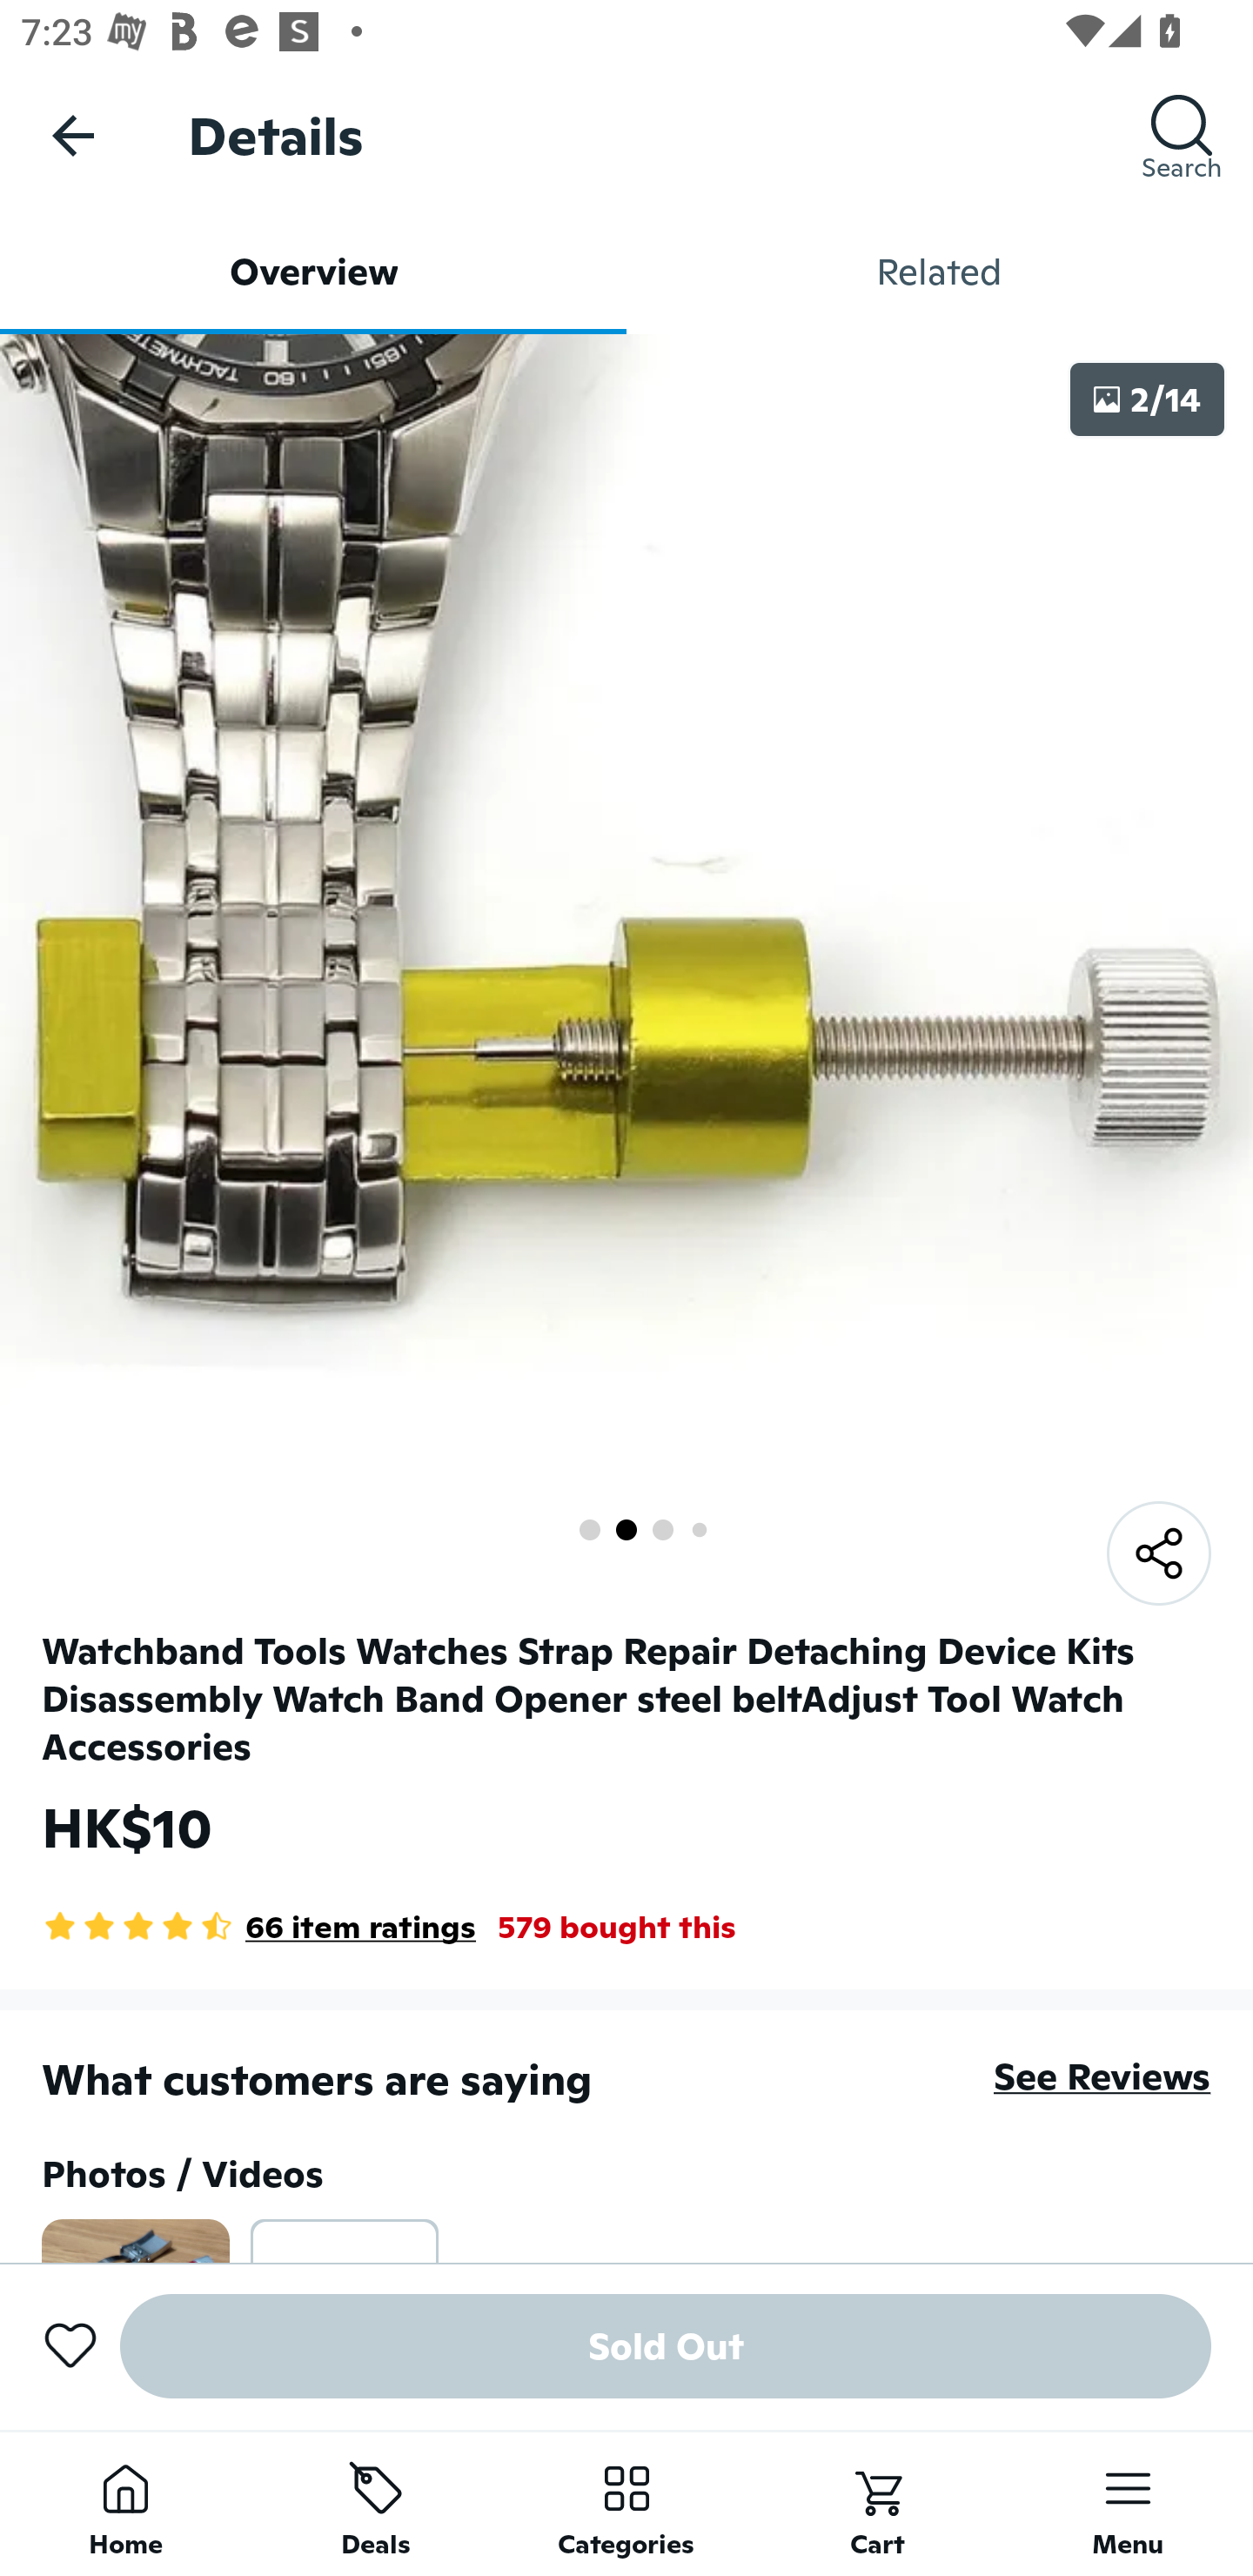  Describe the element at coordinates (125, 2503) in the screenshot. I see `Home` at that location.